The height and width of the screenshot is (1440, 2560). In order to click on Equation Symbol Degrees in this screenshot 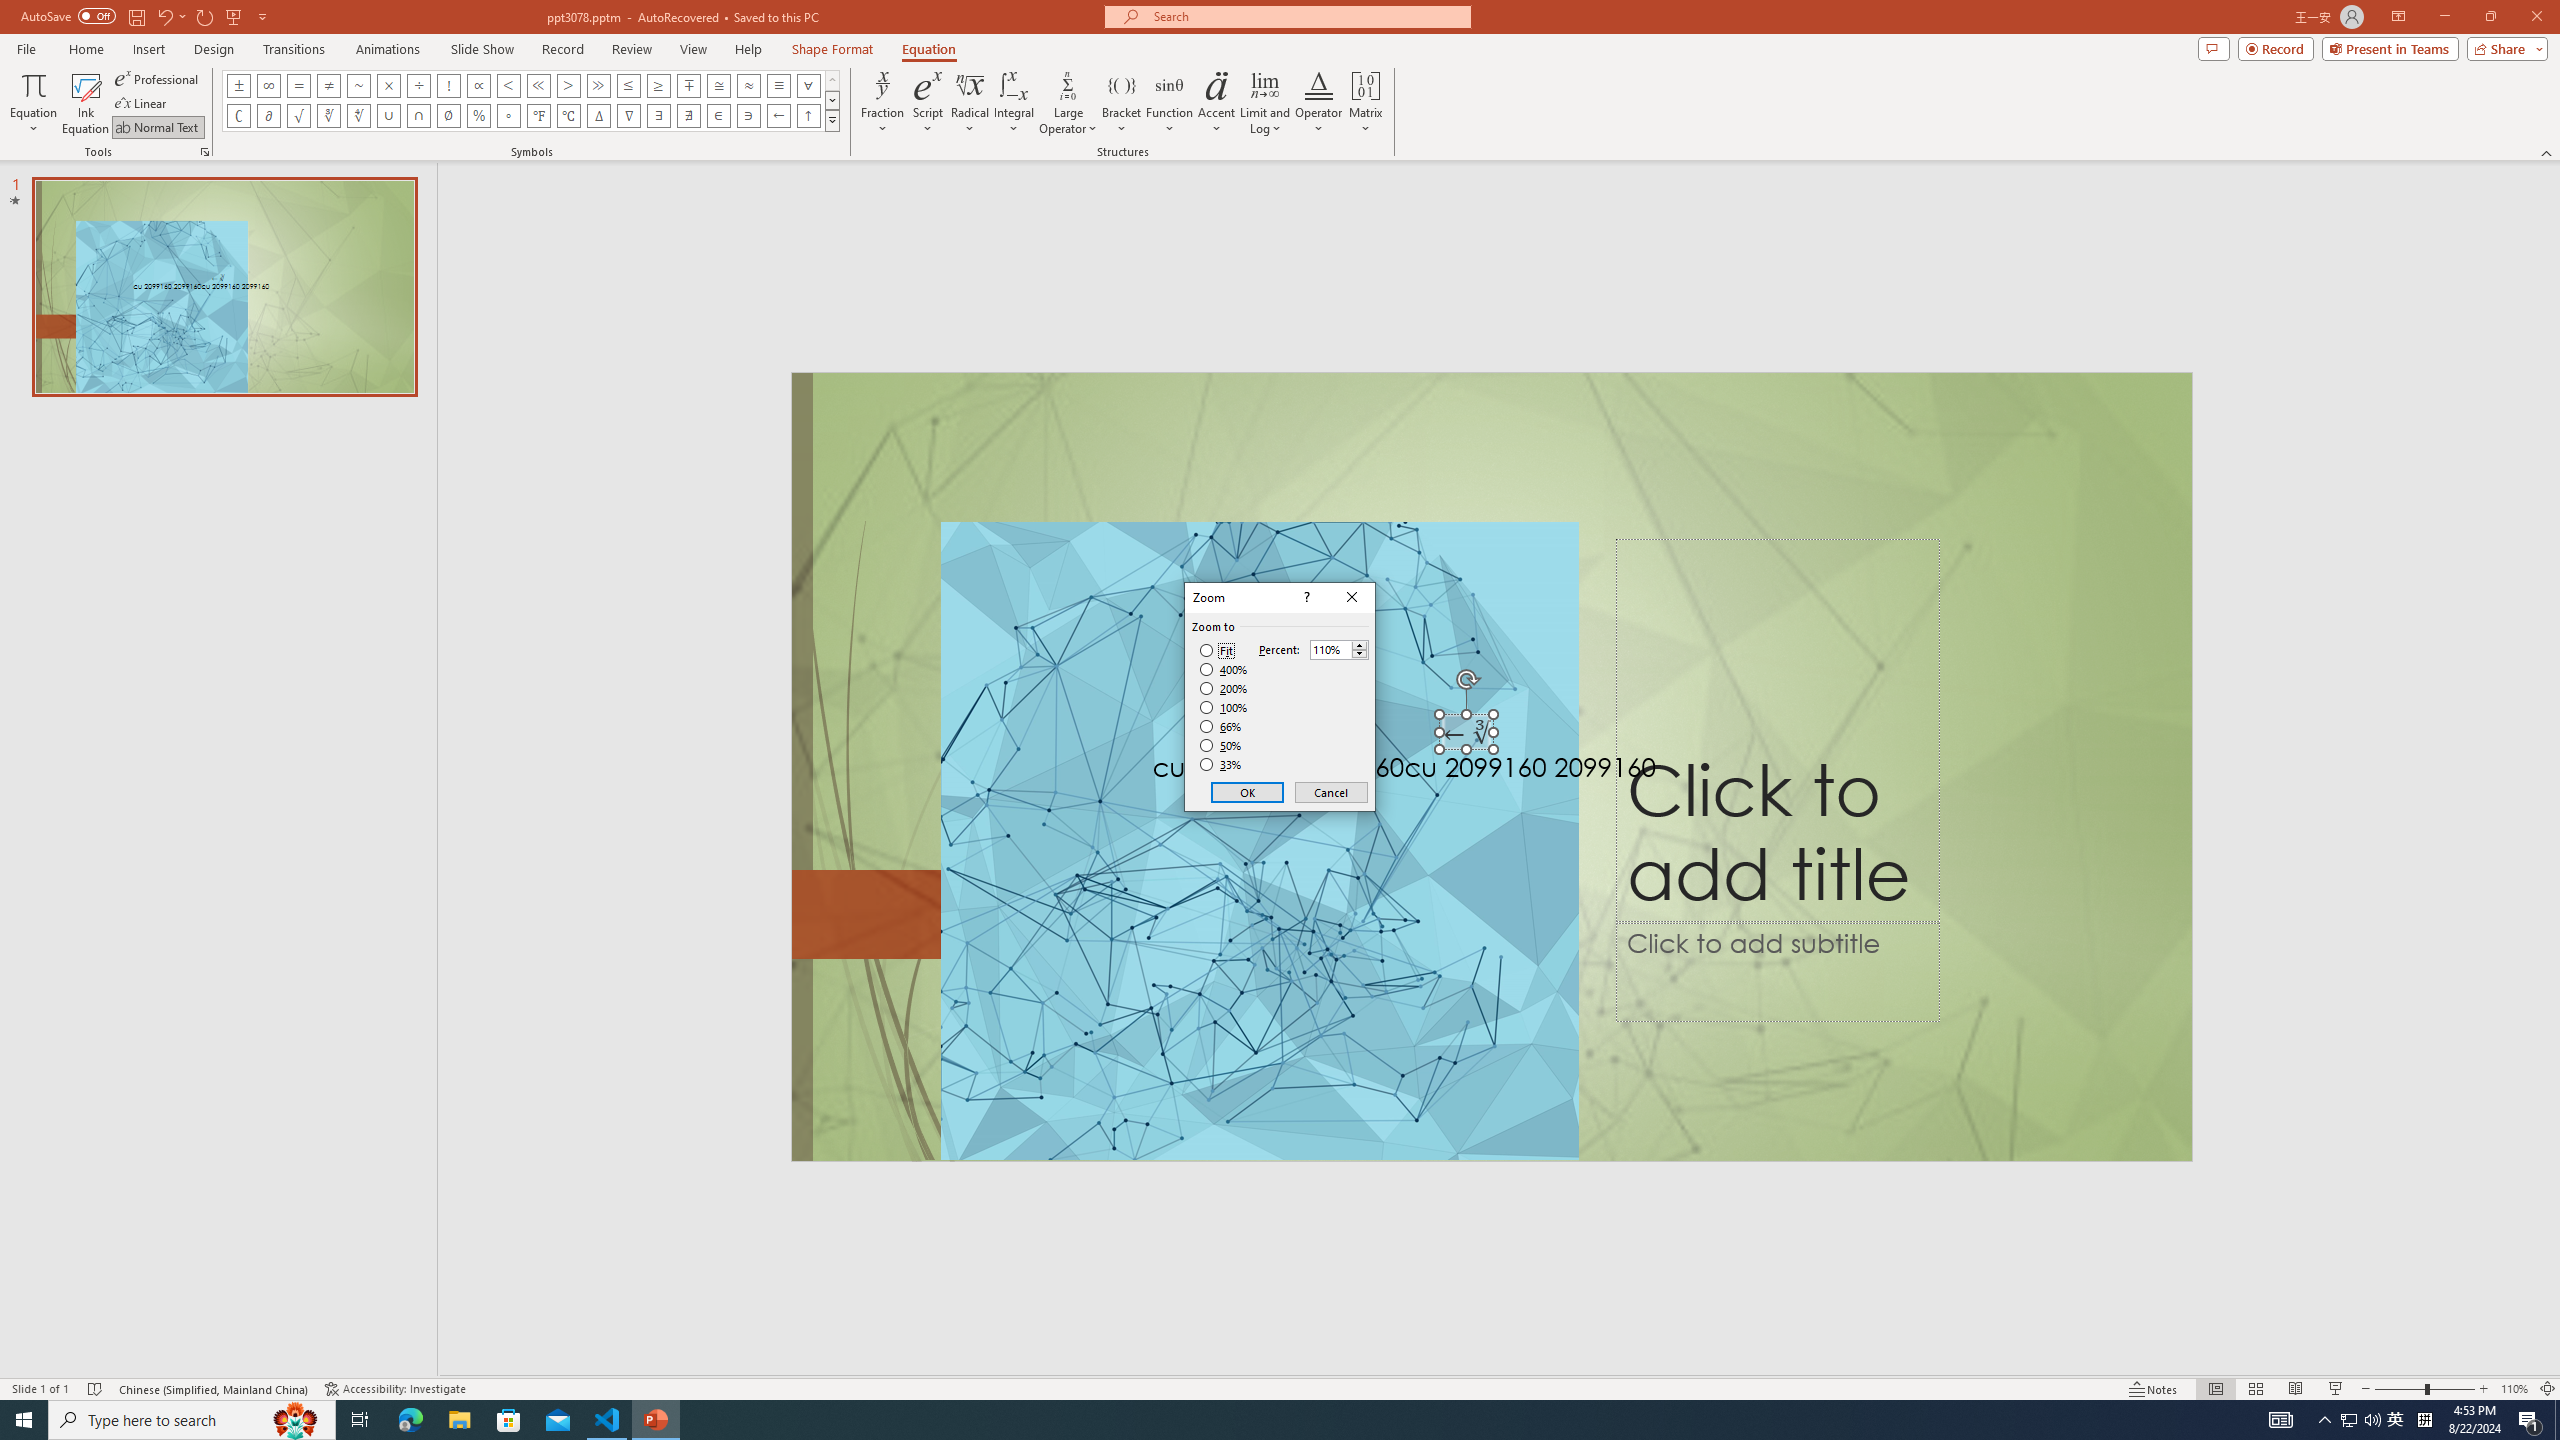, I will do `click(509, 116)`.